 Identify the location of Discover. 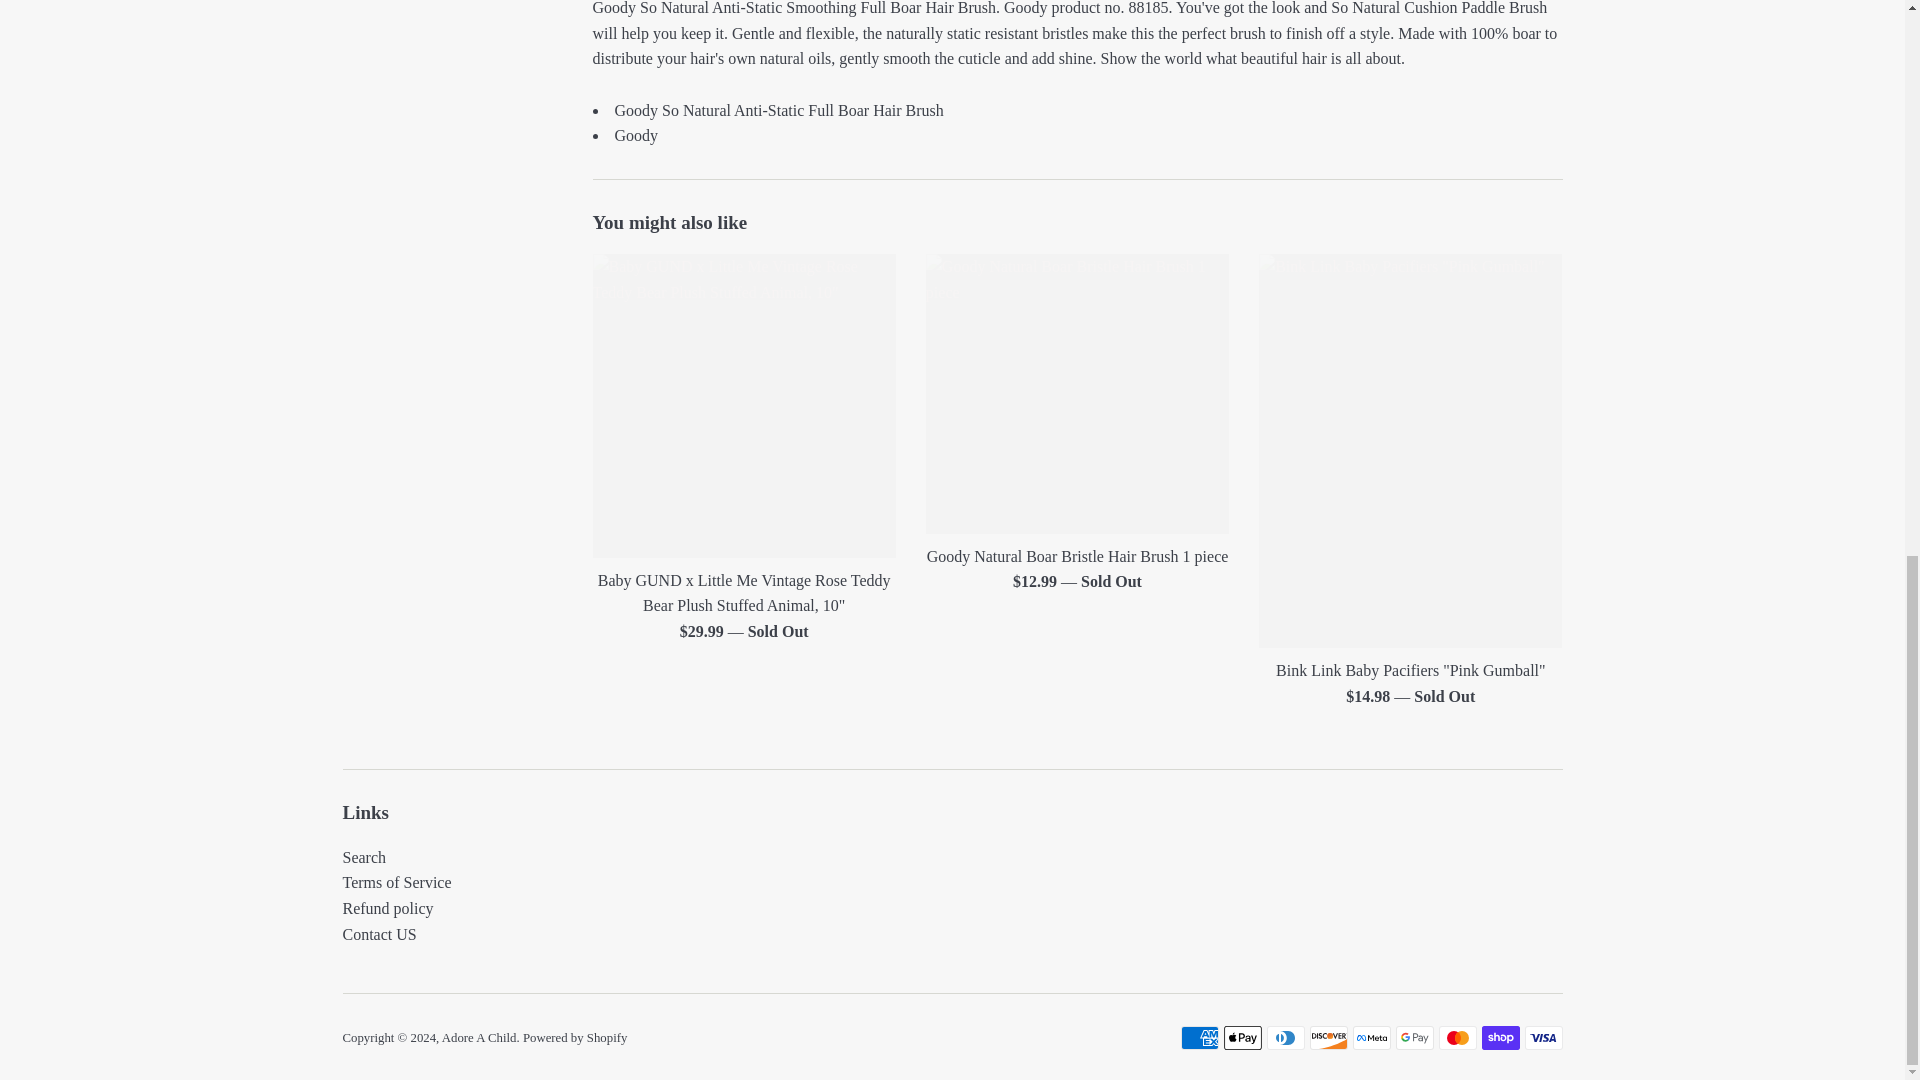
(1328, 1038).